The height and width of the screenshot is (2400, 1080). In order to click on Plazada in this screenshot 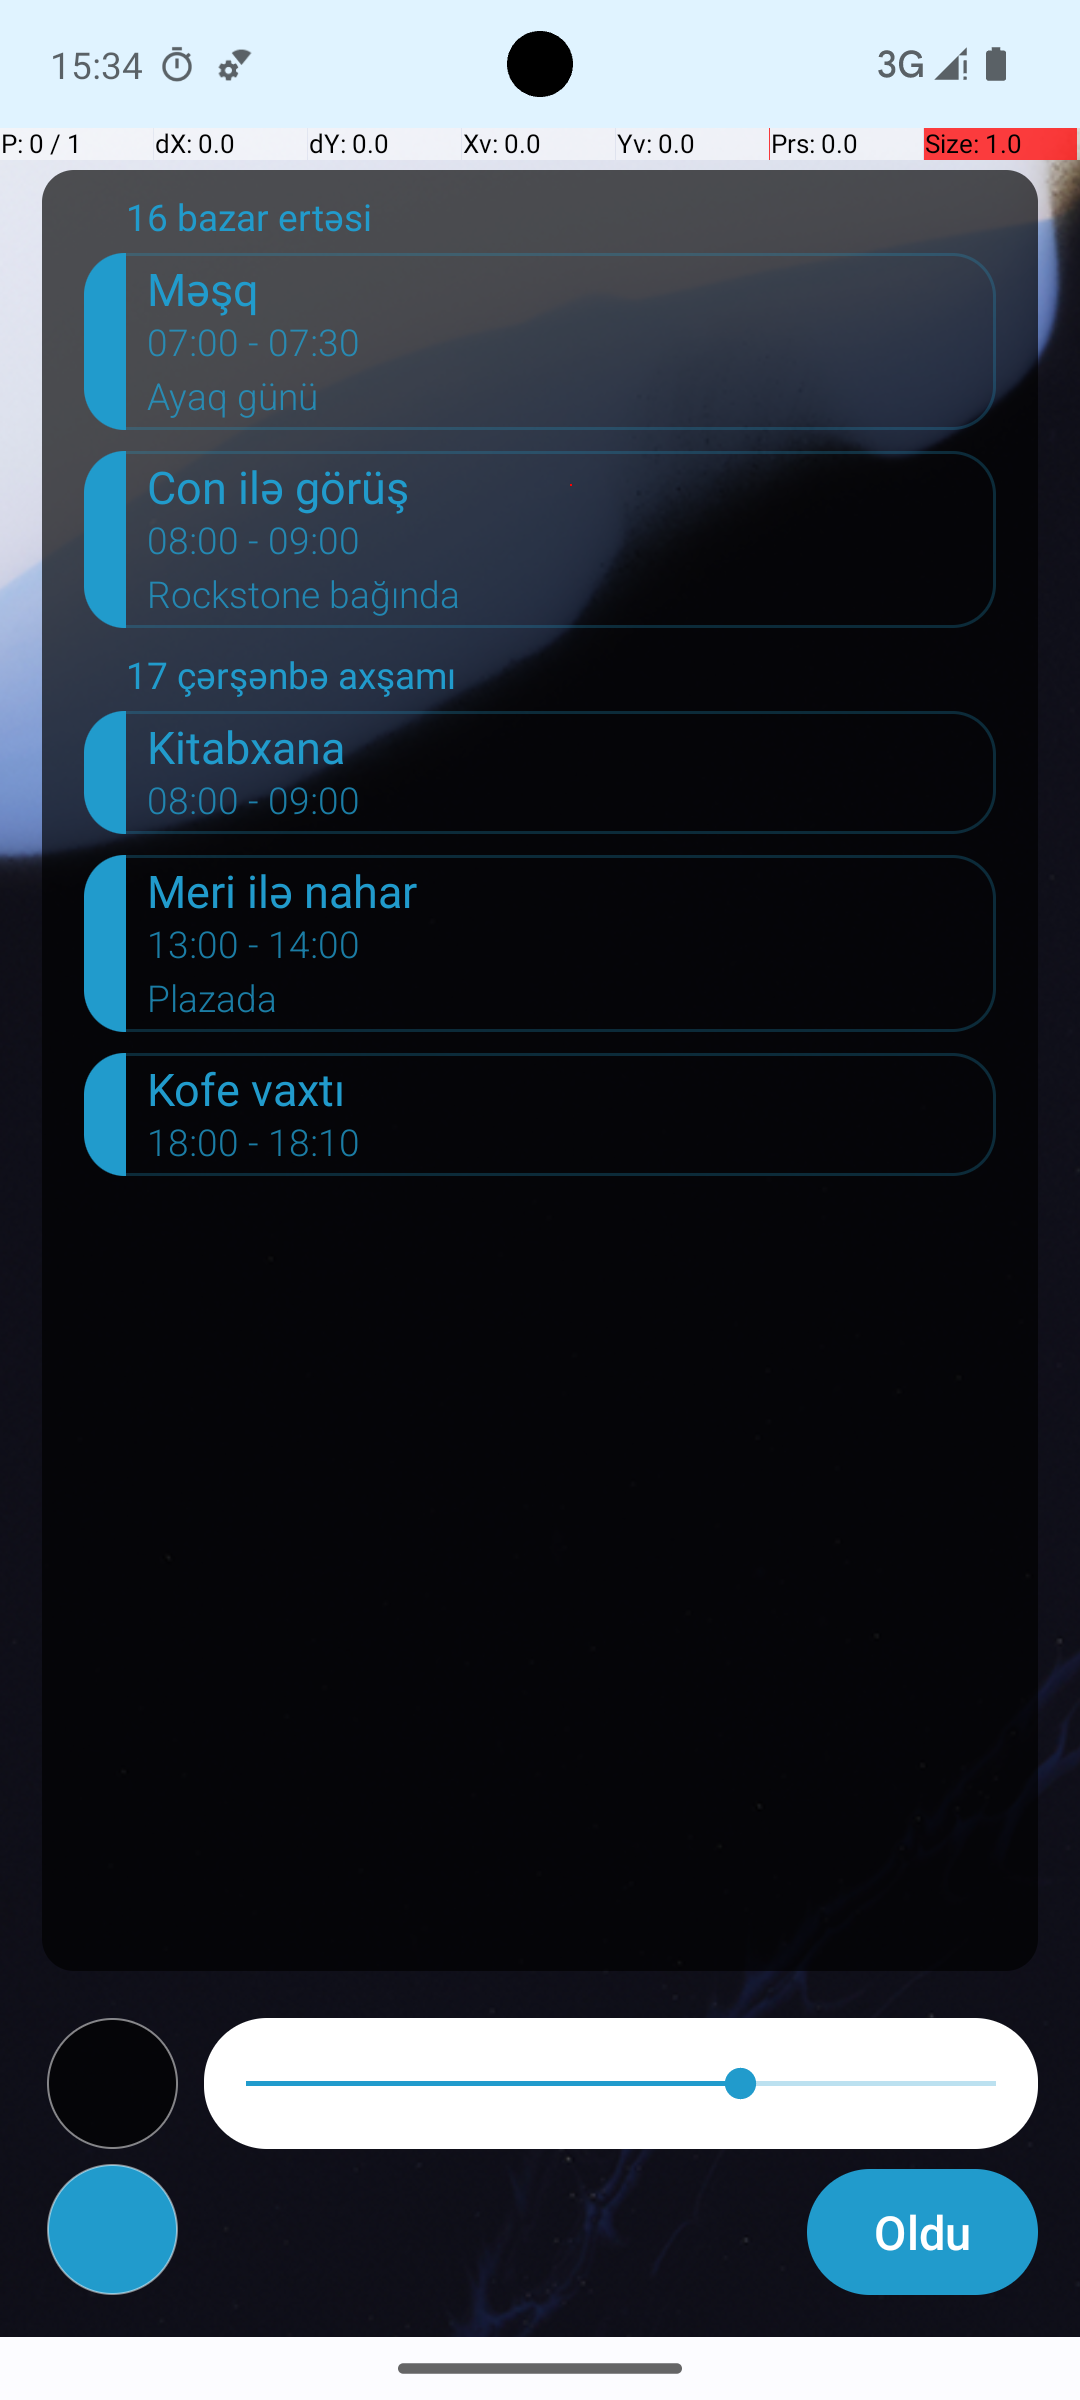, I will do `click(572, 1004)`.